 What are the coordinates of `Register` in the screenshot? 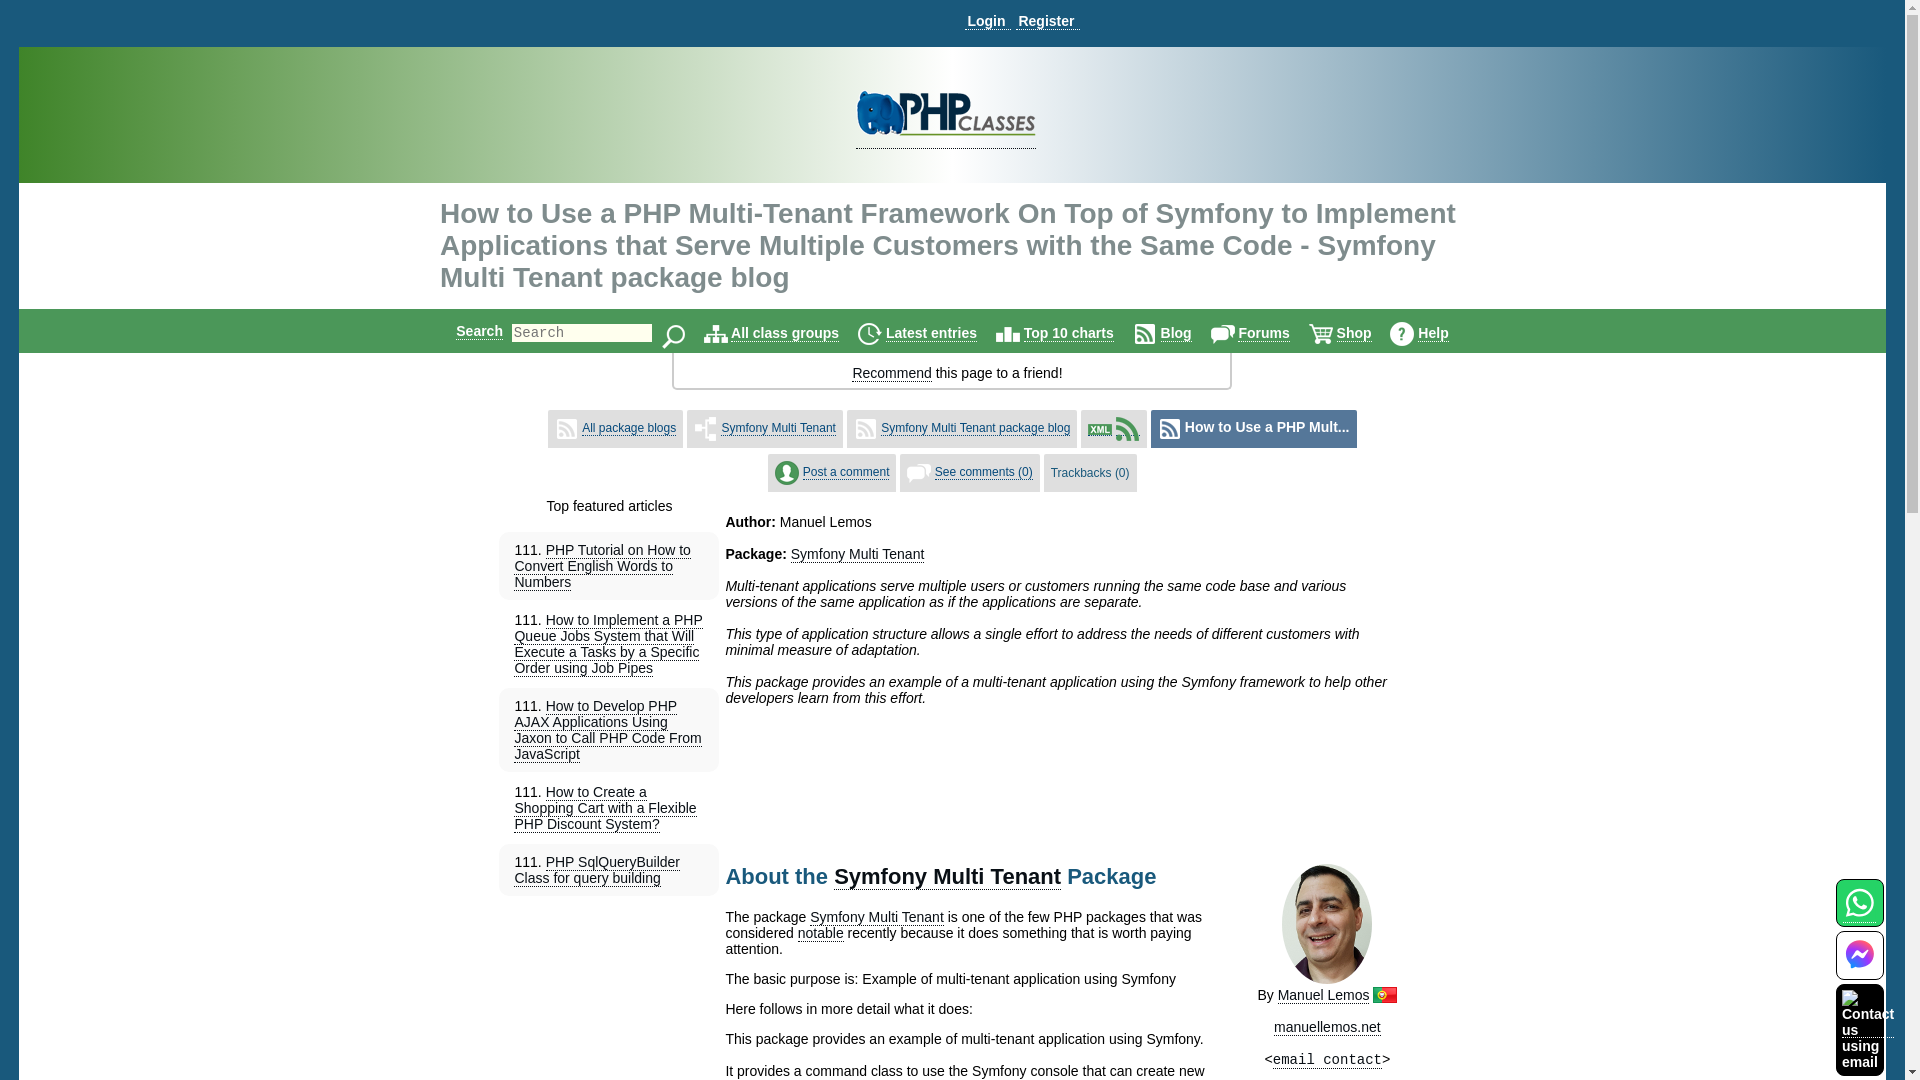 It's located at (1047, 21).